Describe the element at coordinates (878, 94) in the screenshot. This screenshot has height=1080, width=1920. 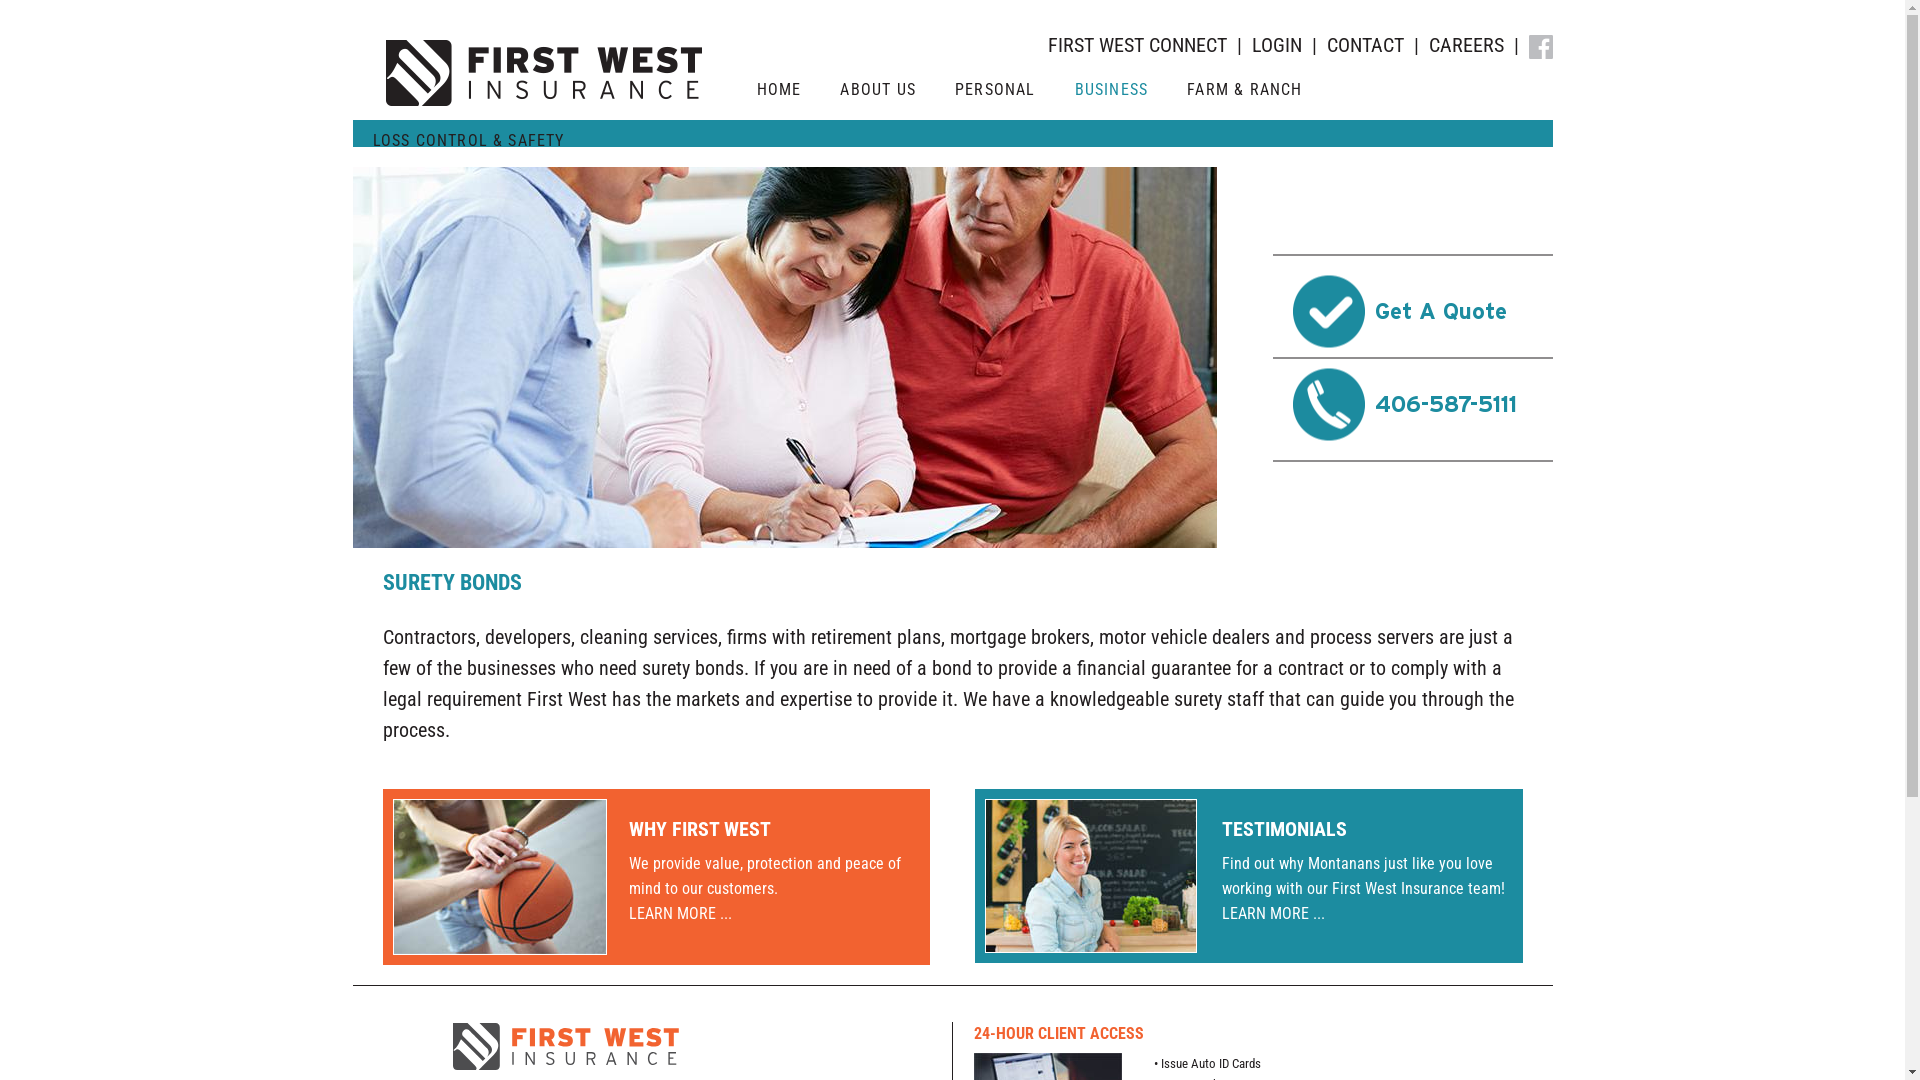
I see `ABOUT US` at that location.